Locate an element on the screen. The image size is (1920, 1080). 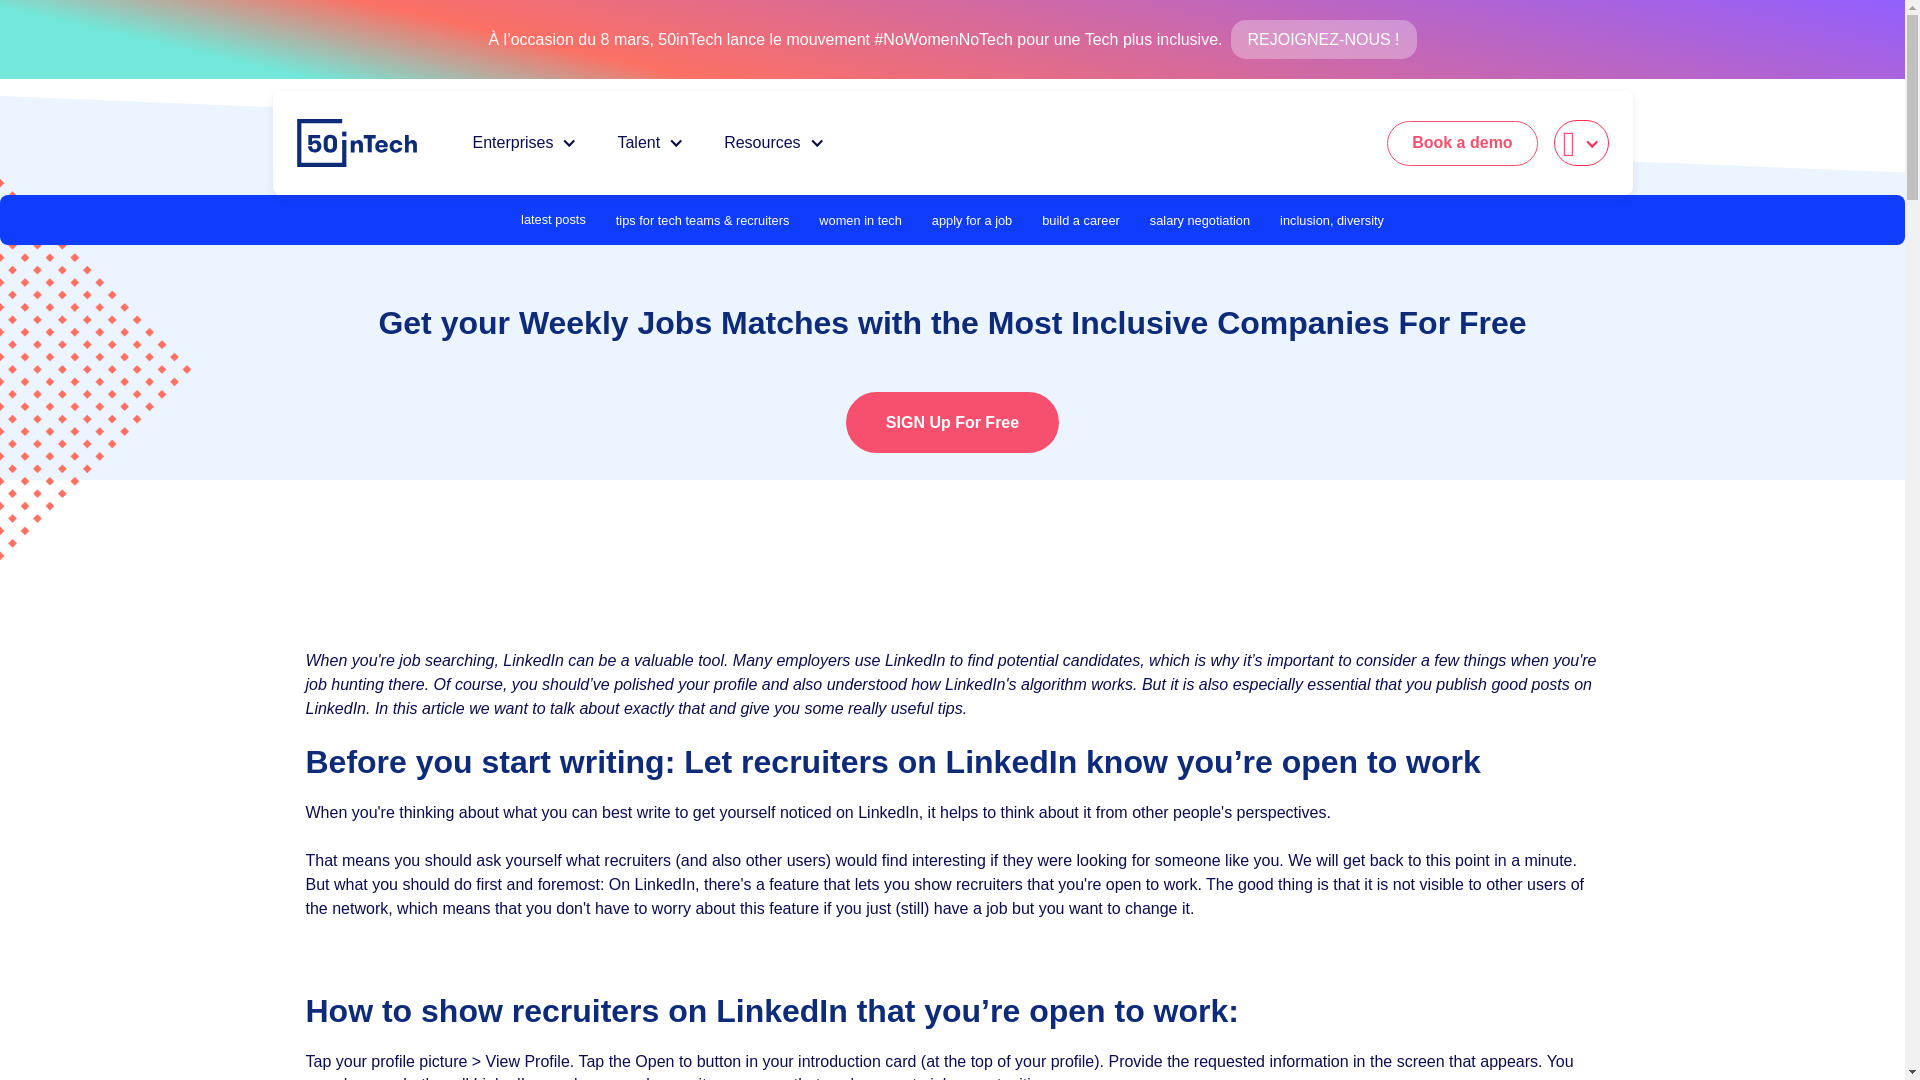
inclusion, diversity is located at coordinates (1332, 220).